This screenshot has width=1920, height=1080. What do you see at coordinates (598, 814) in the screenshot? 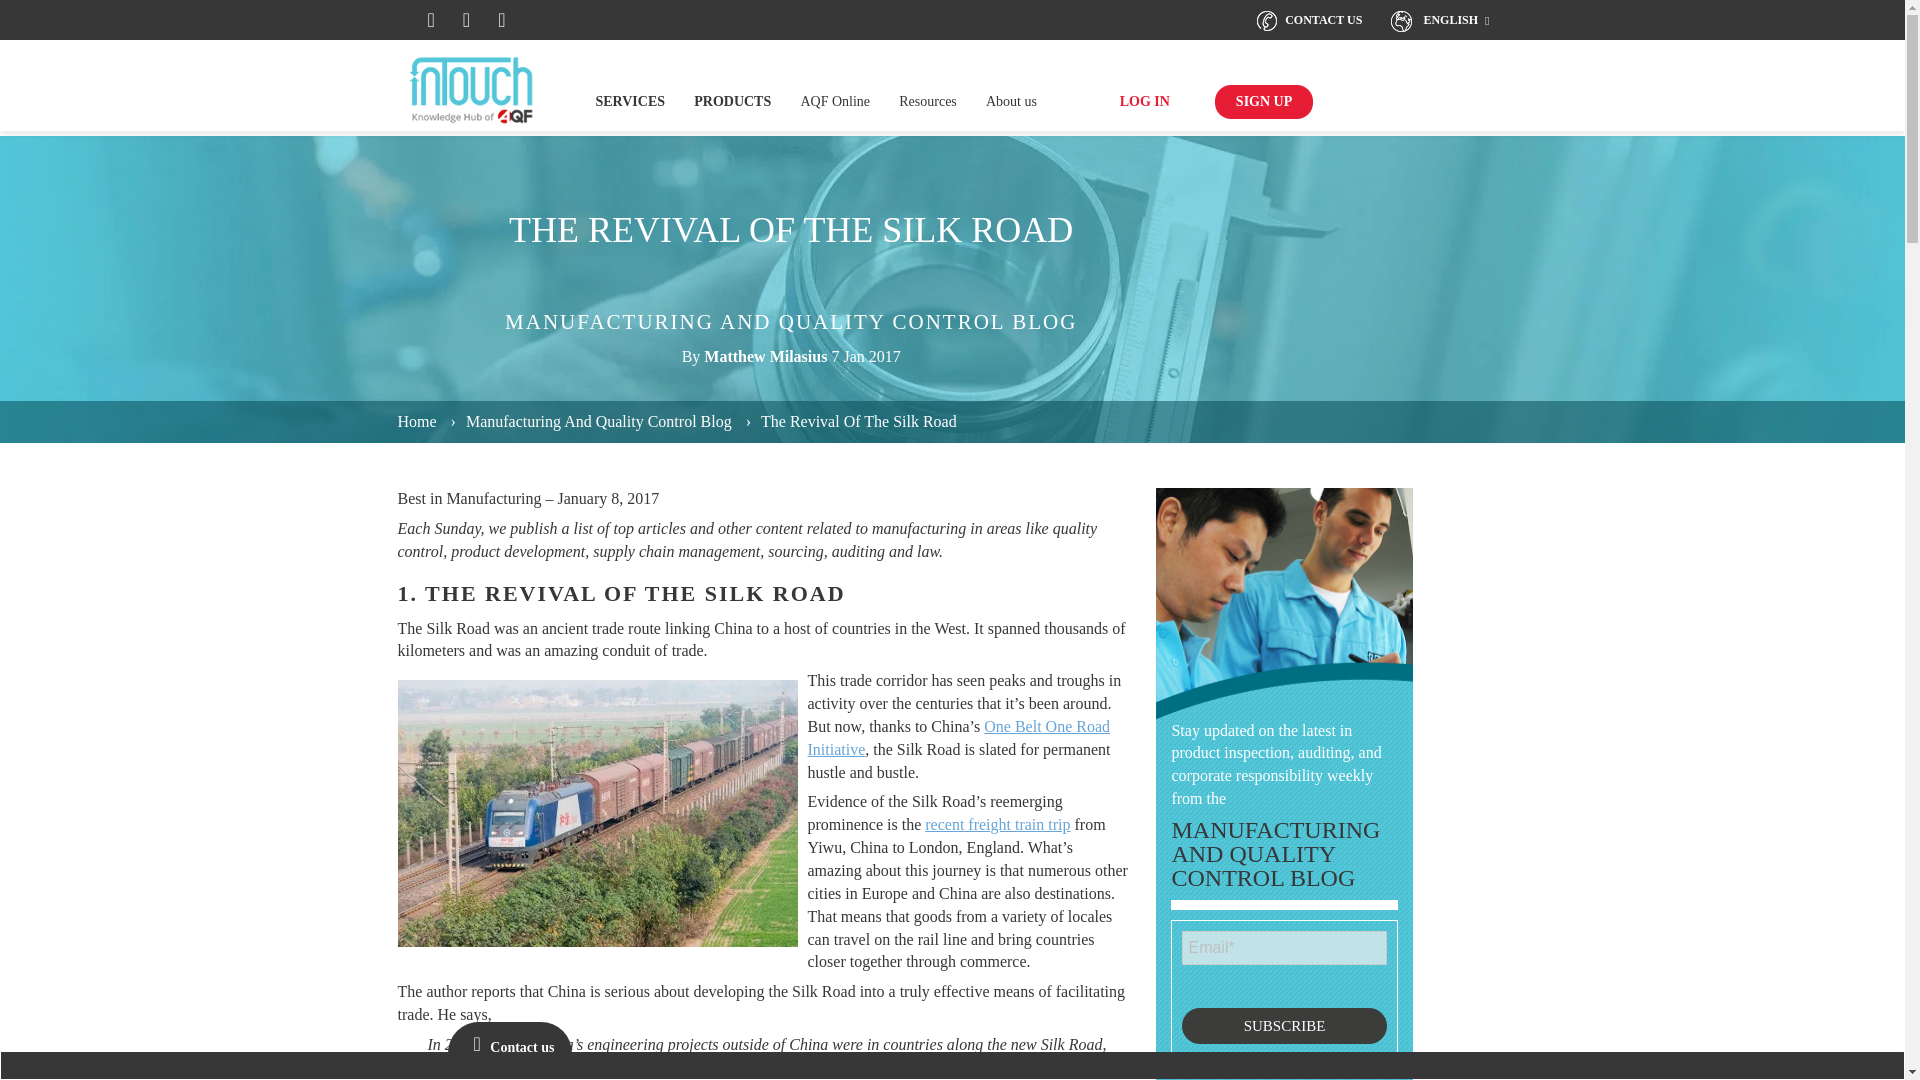
I see `silk road` at bounding box center [598, 814].